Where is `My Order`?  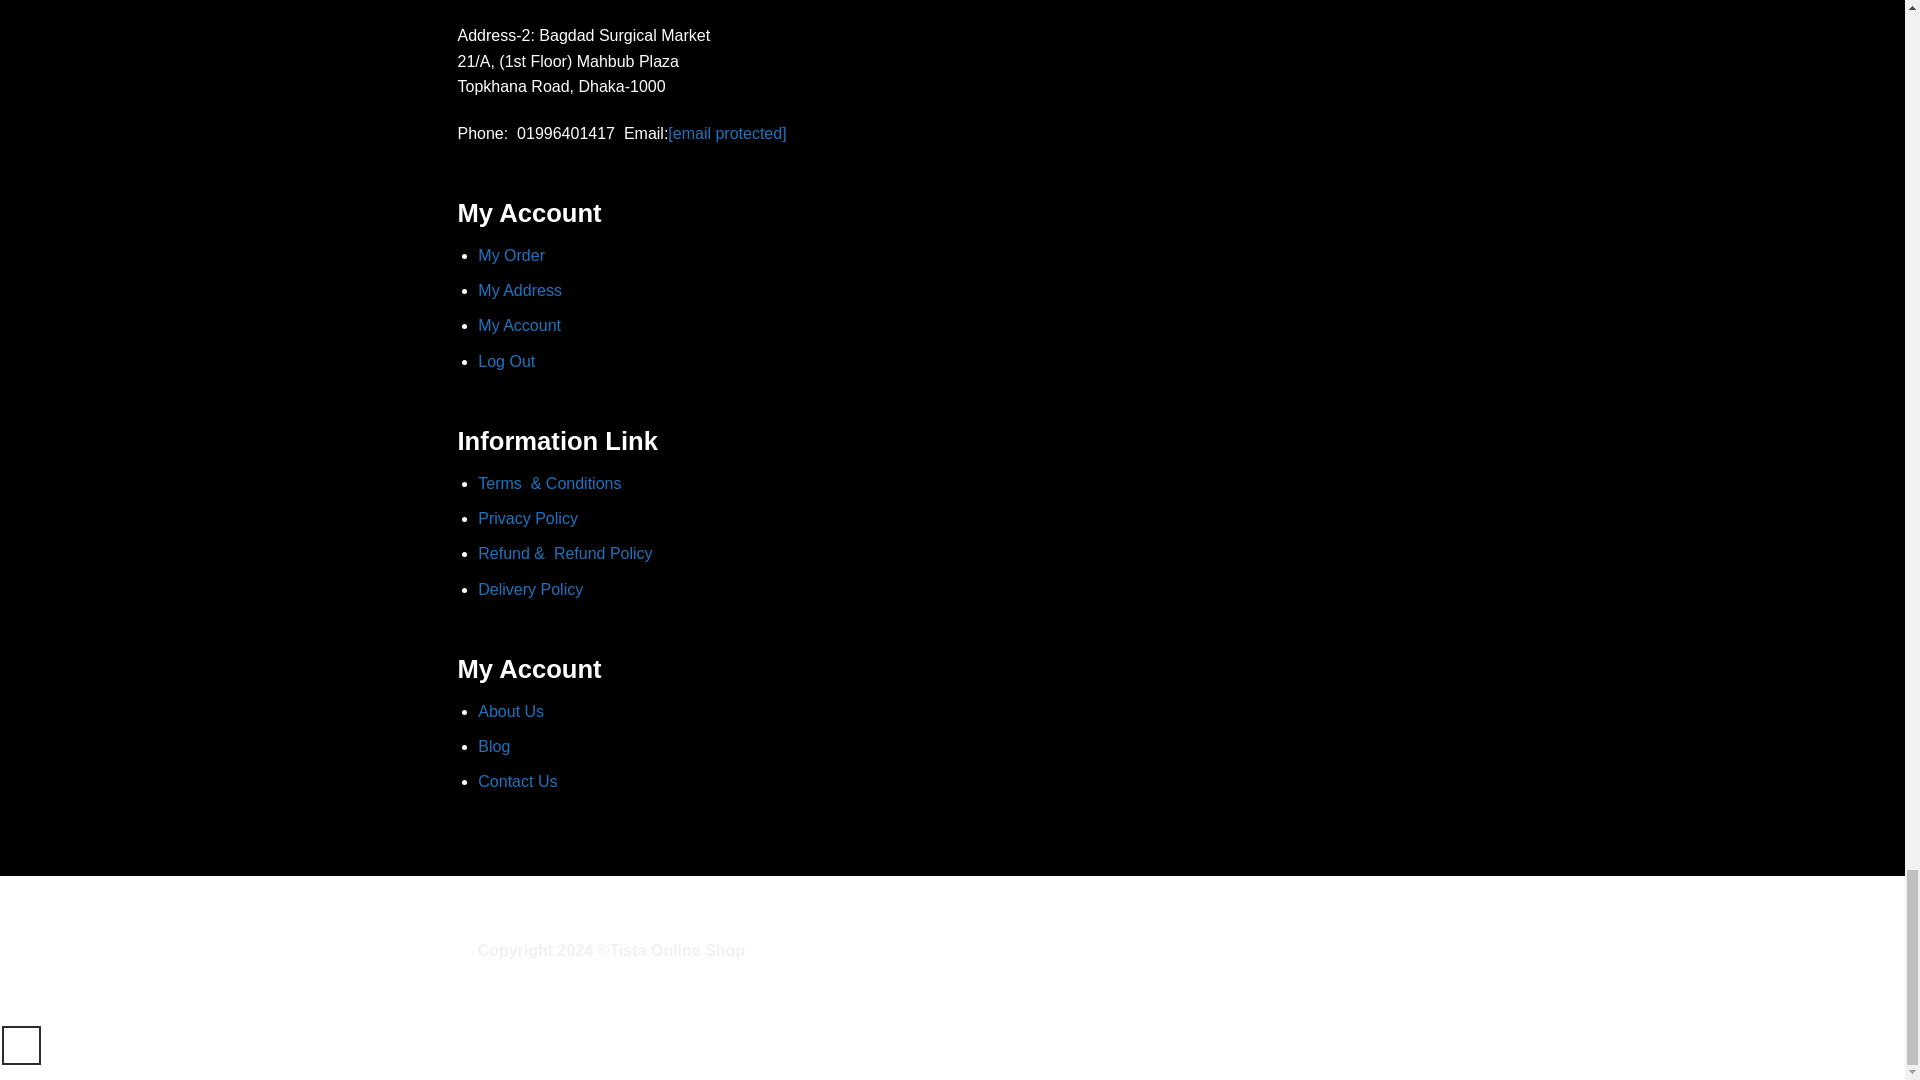
My Order is located at coordinates (512, 255).